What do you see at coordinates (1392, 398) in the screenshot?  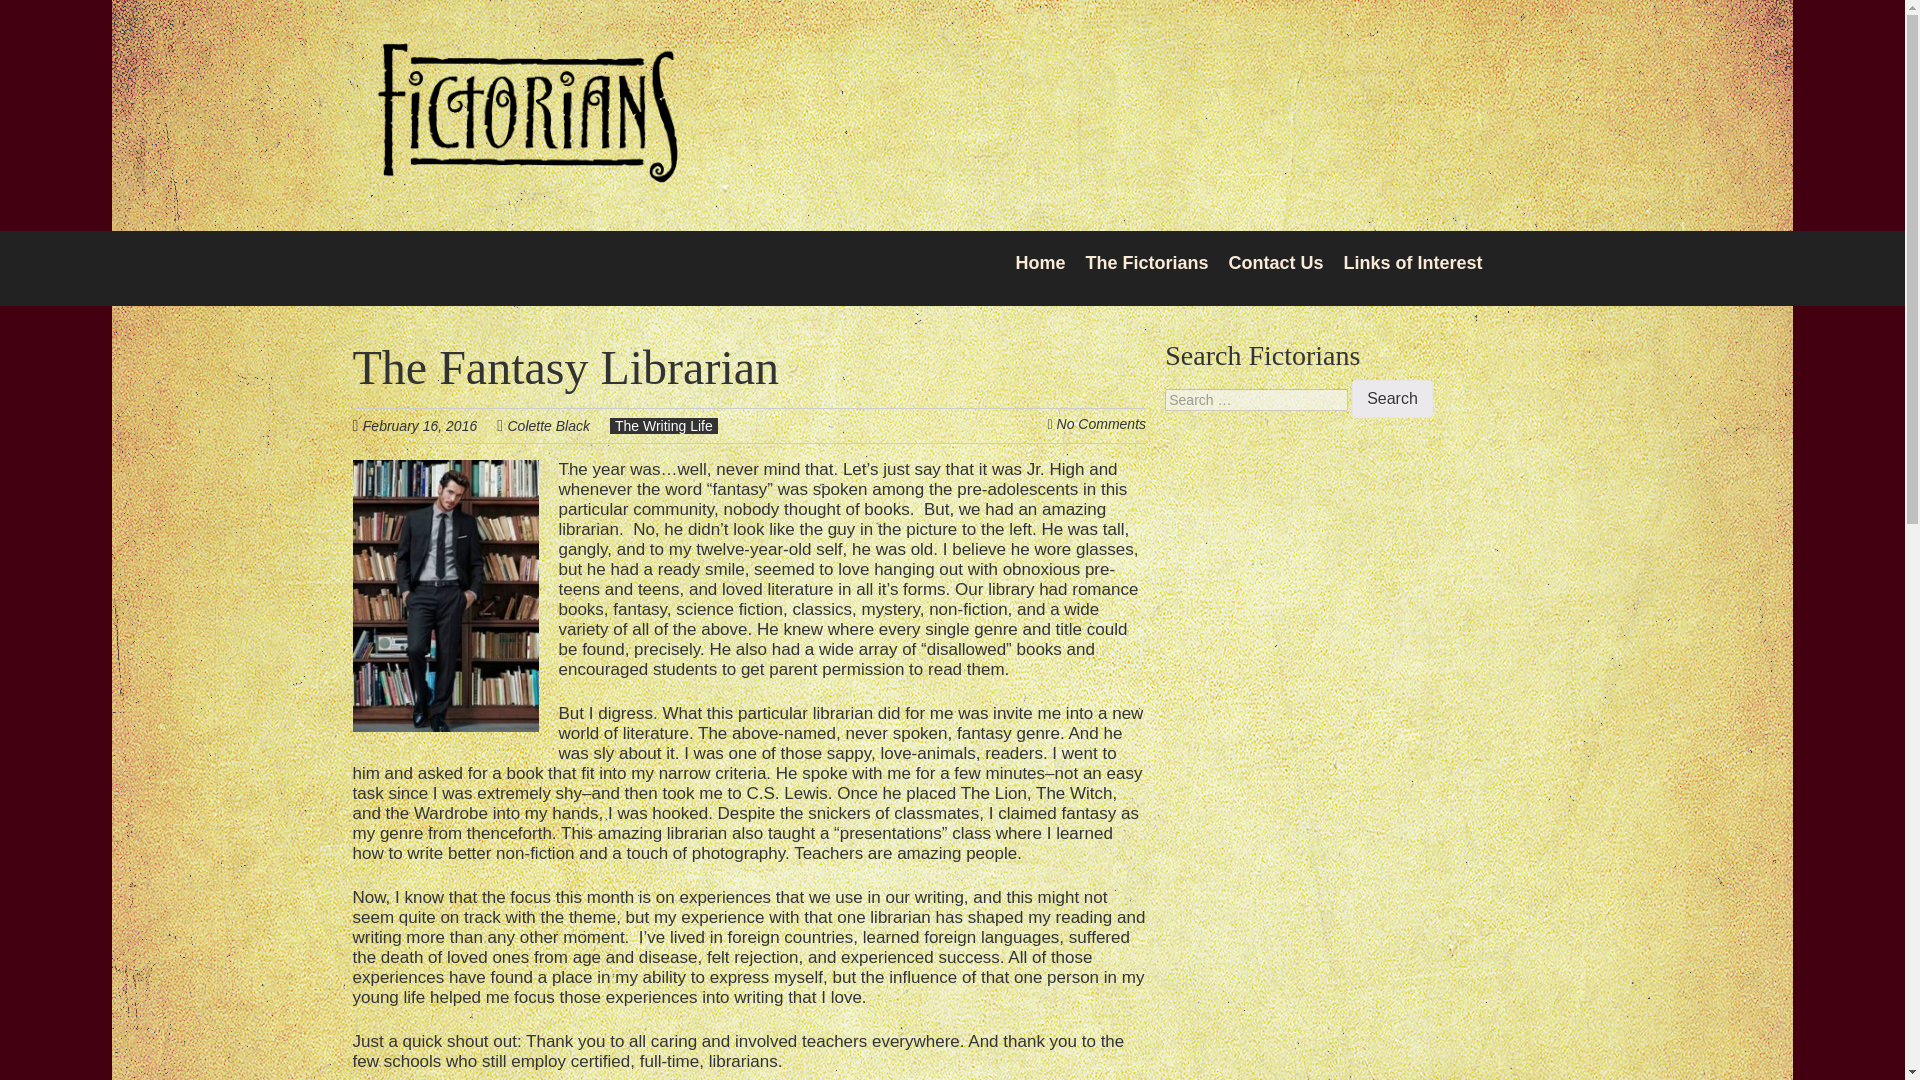 I see `Search` at bounding box center [1392, 398].